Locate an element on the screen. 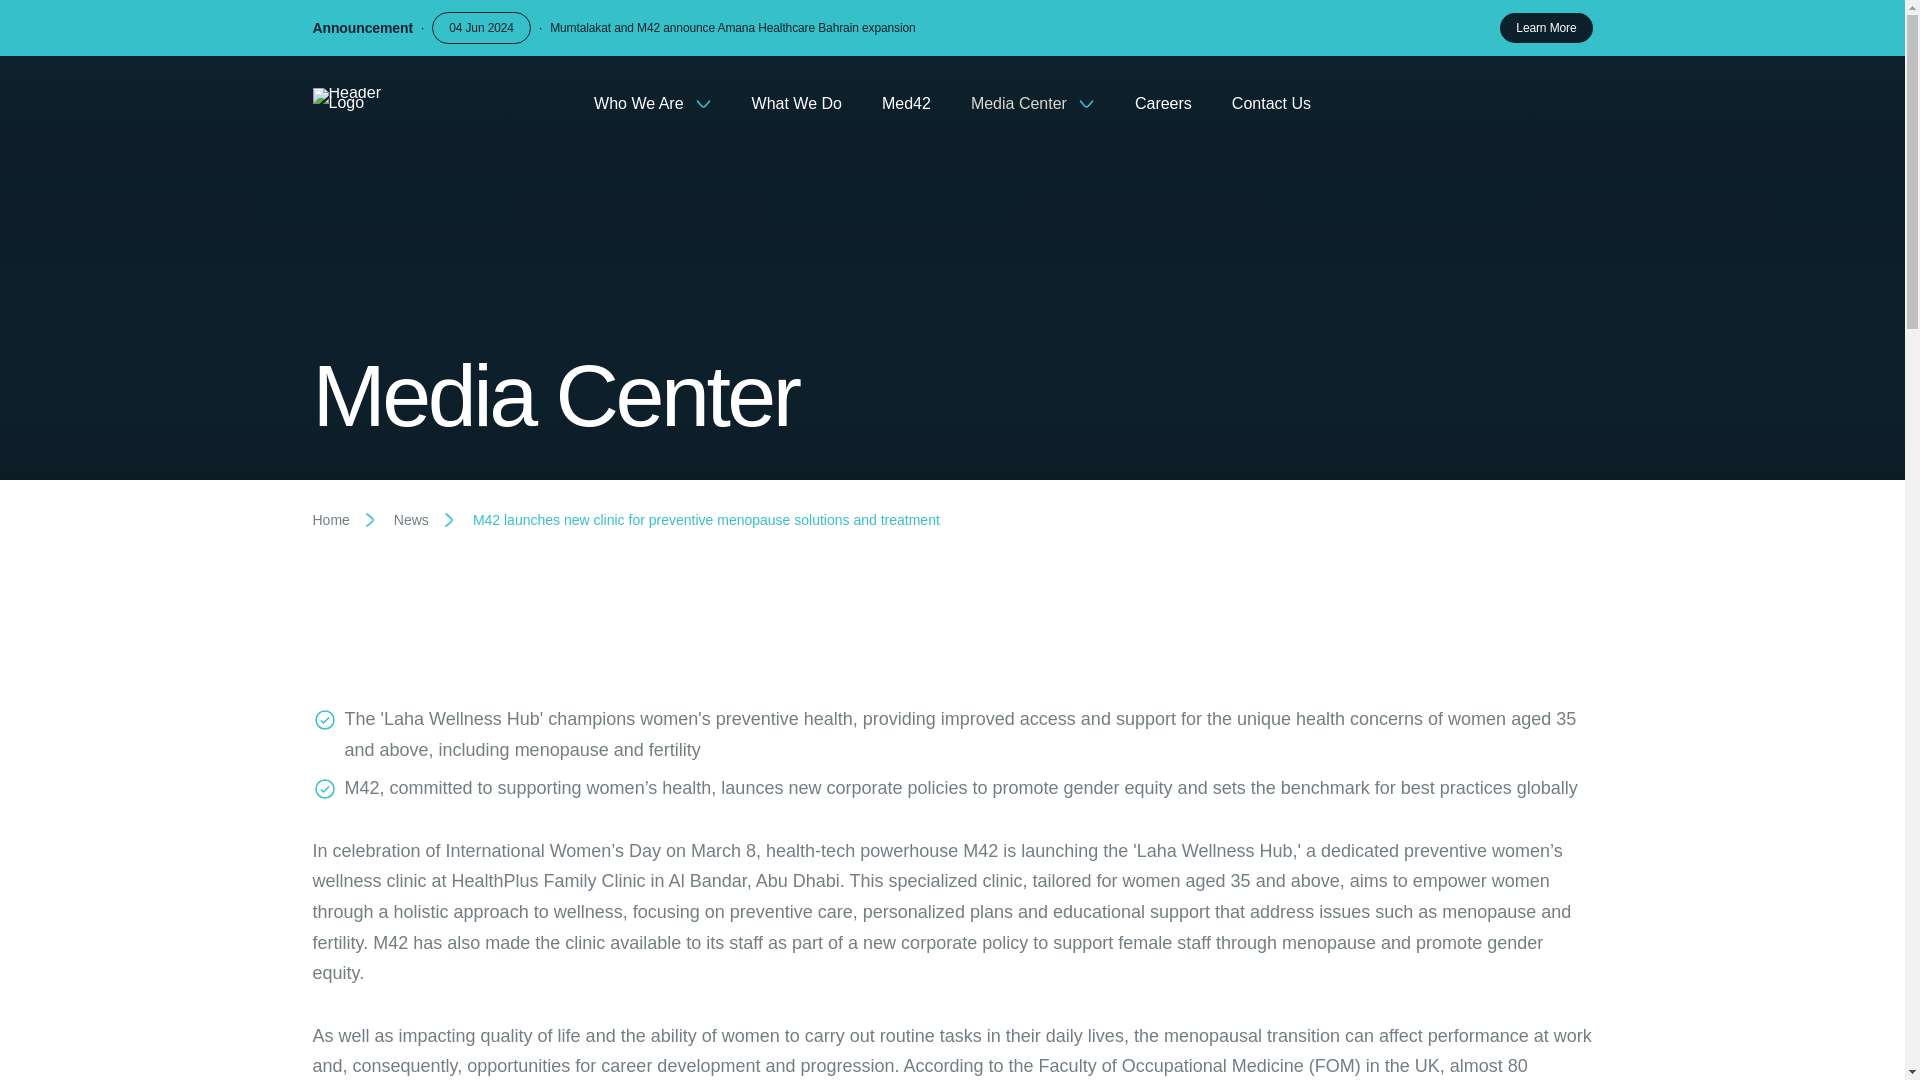  Home is located at coordinates (330, 520).